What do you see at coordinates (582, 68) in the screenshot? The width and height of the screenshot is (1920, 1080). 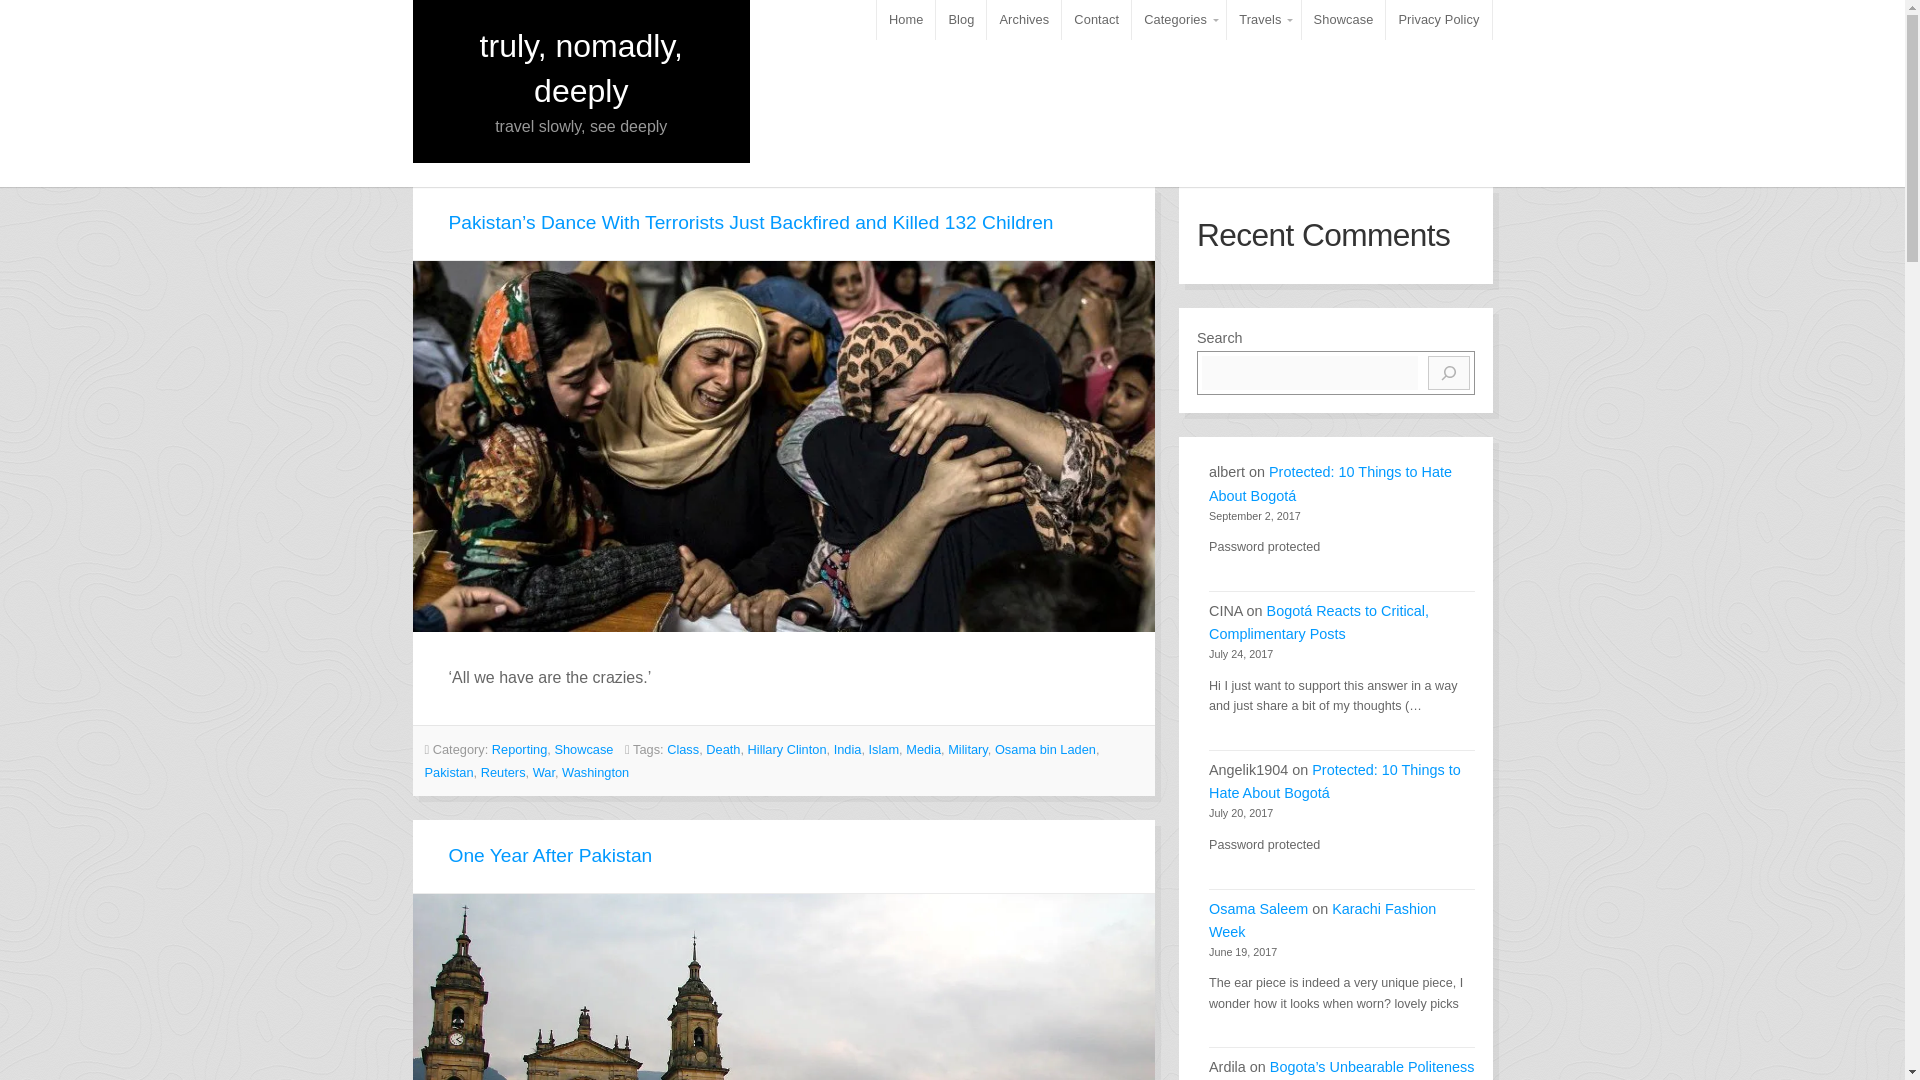 I see `truly, nomadly, deeply` at bounding box center [582, 68].